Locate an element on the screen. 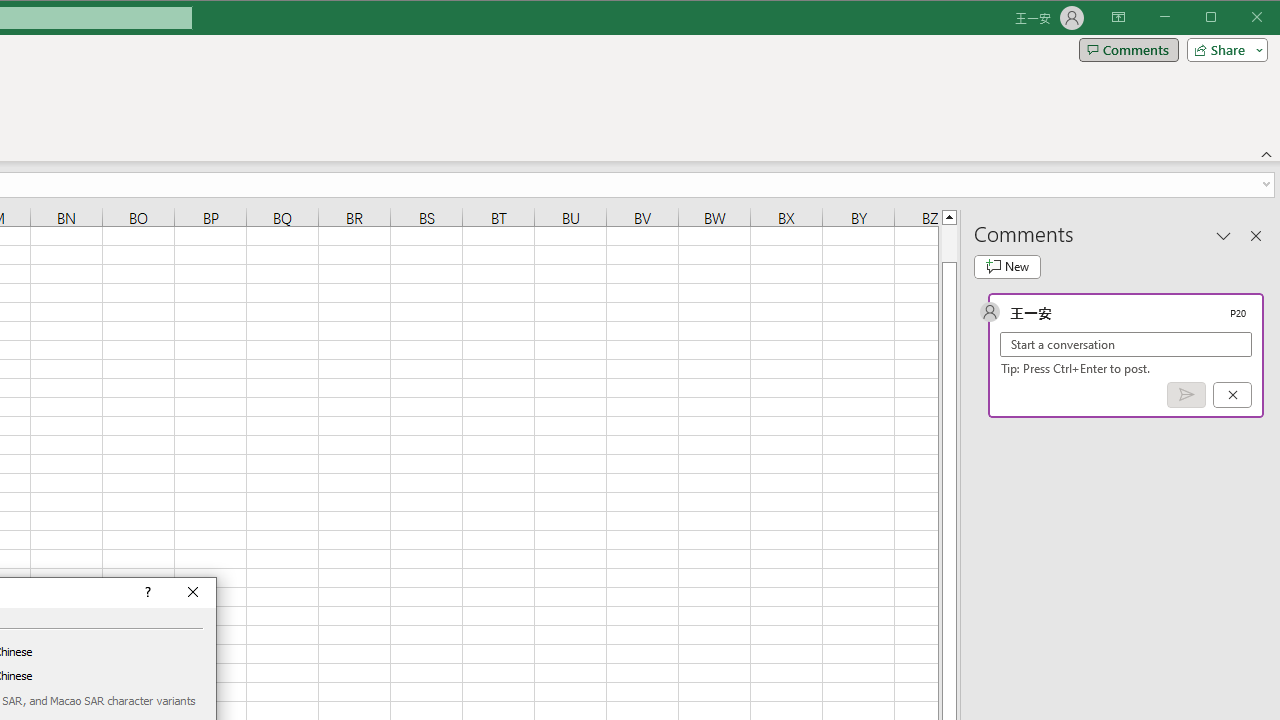 The height and width of the screenshot is (720, 1280). Start a conversation is located at coordinates (1126, 344).